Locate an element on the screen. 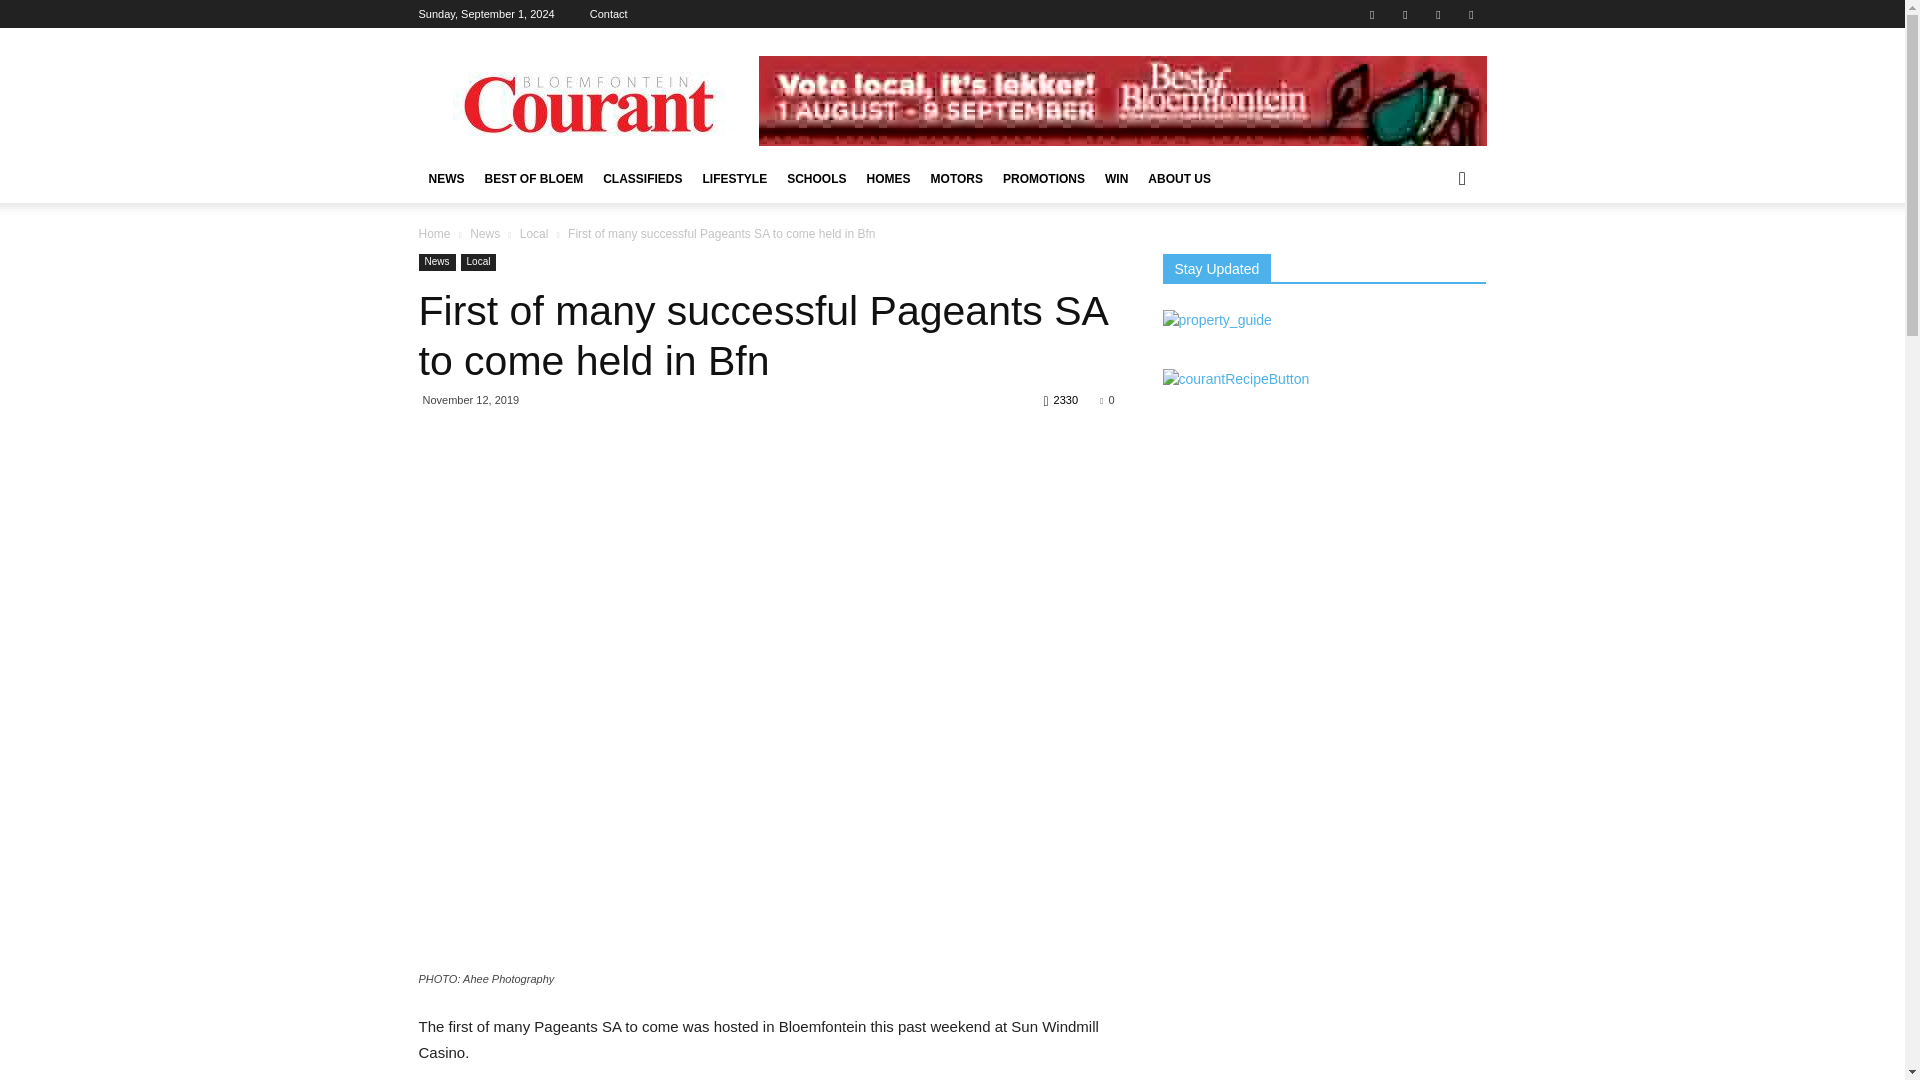 The height and width of the screenshot is (1080, 1920). Facebook is located at coordinates (1372, 14).